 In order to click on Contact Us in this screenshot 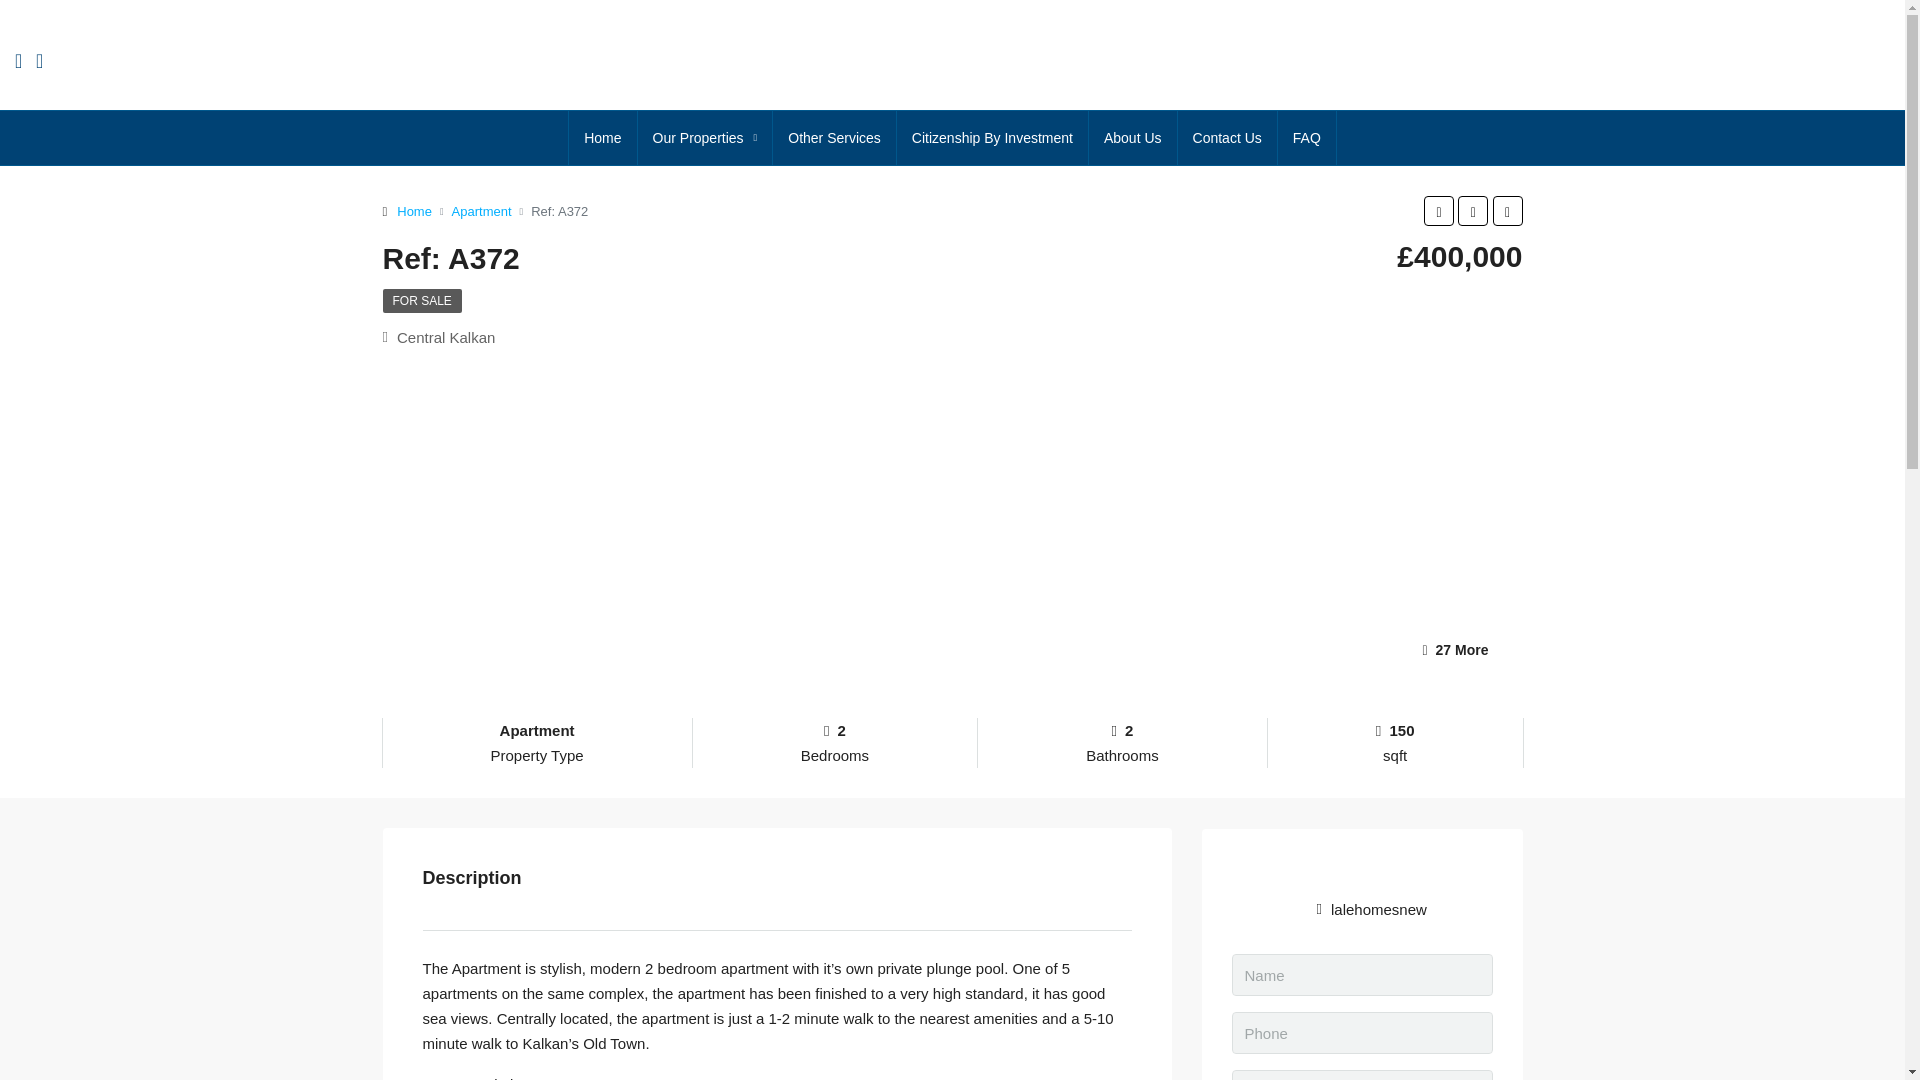, I will do `click(1227, 138)`.